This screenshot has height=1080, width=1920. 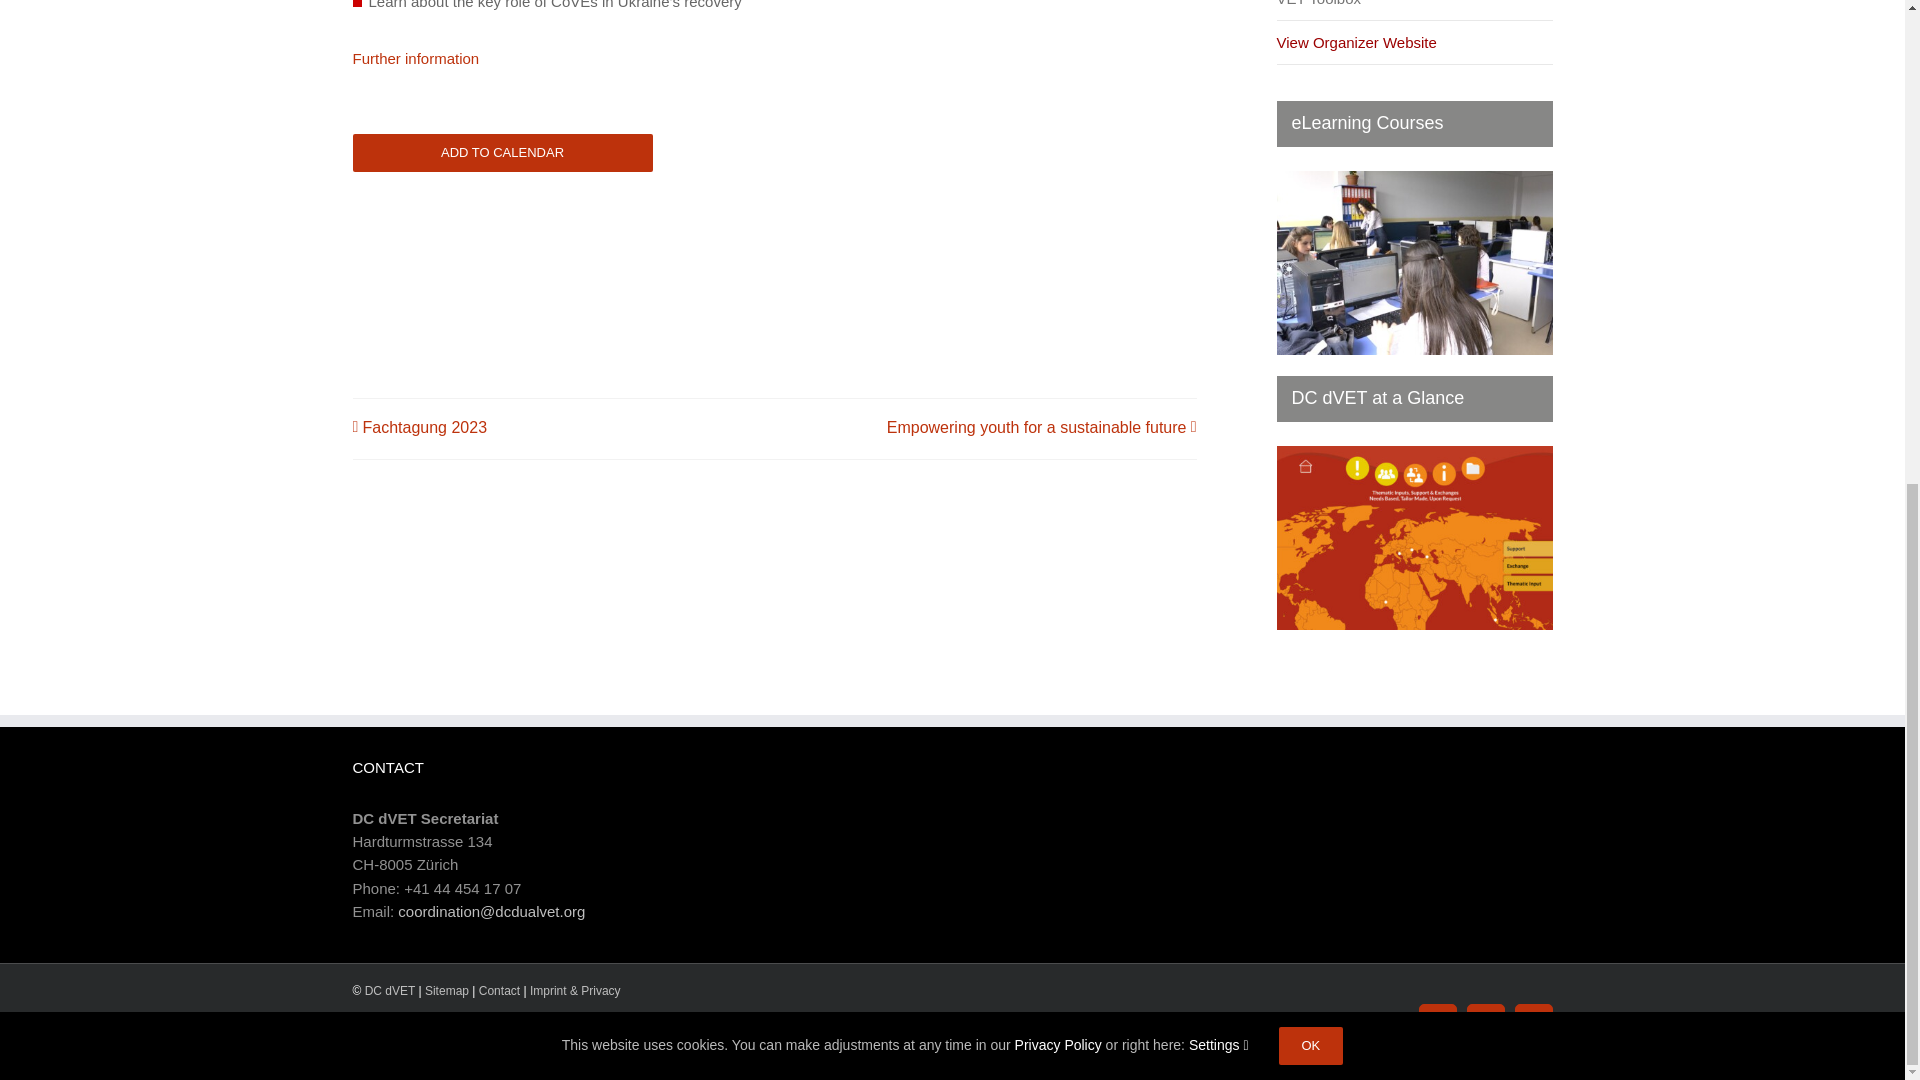 I want to click on Share on Email, so click(x=412, y=1032).